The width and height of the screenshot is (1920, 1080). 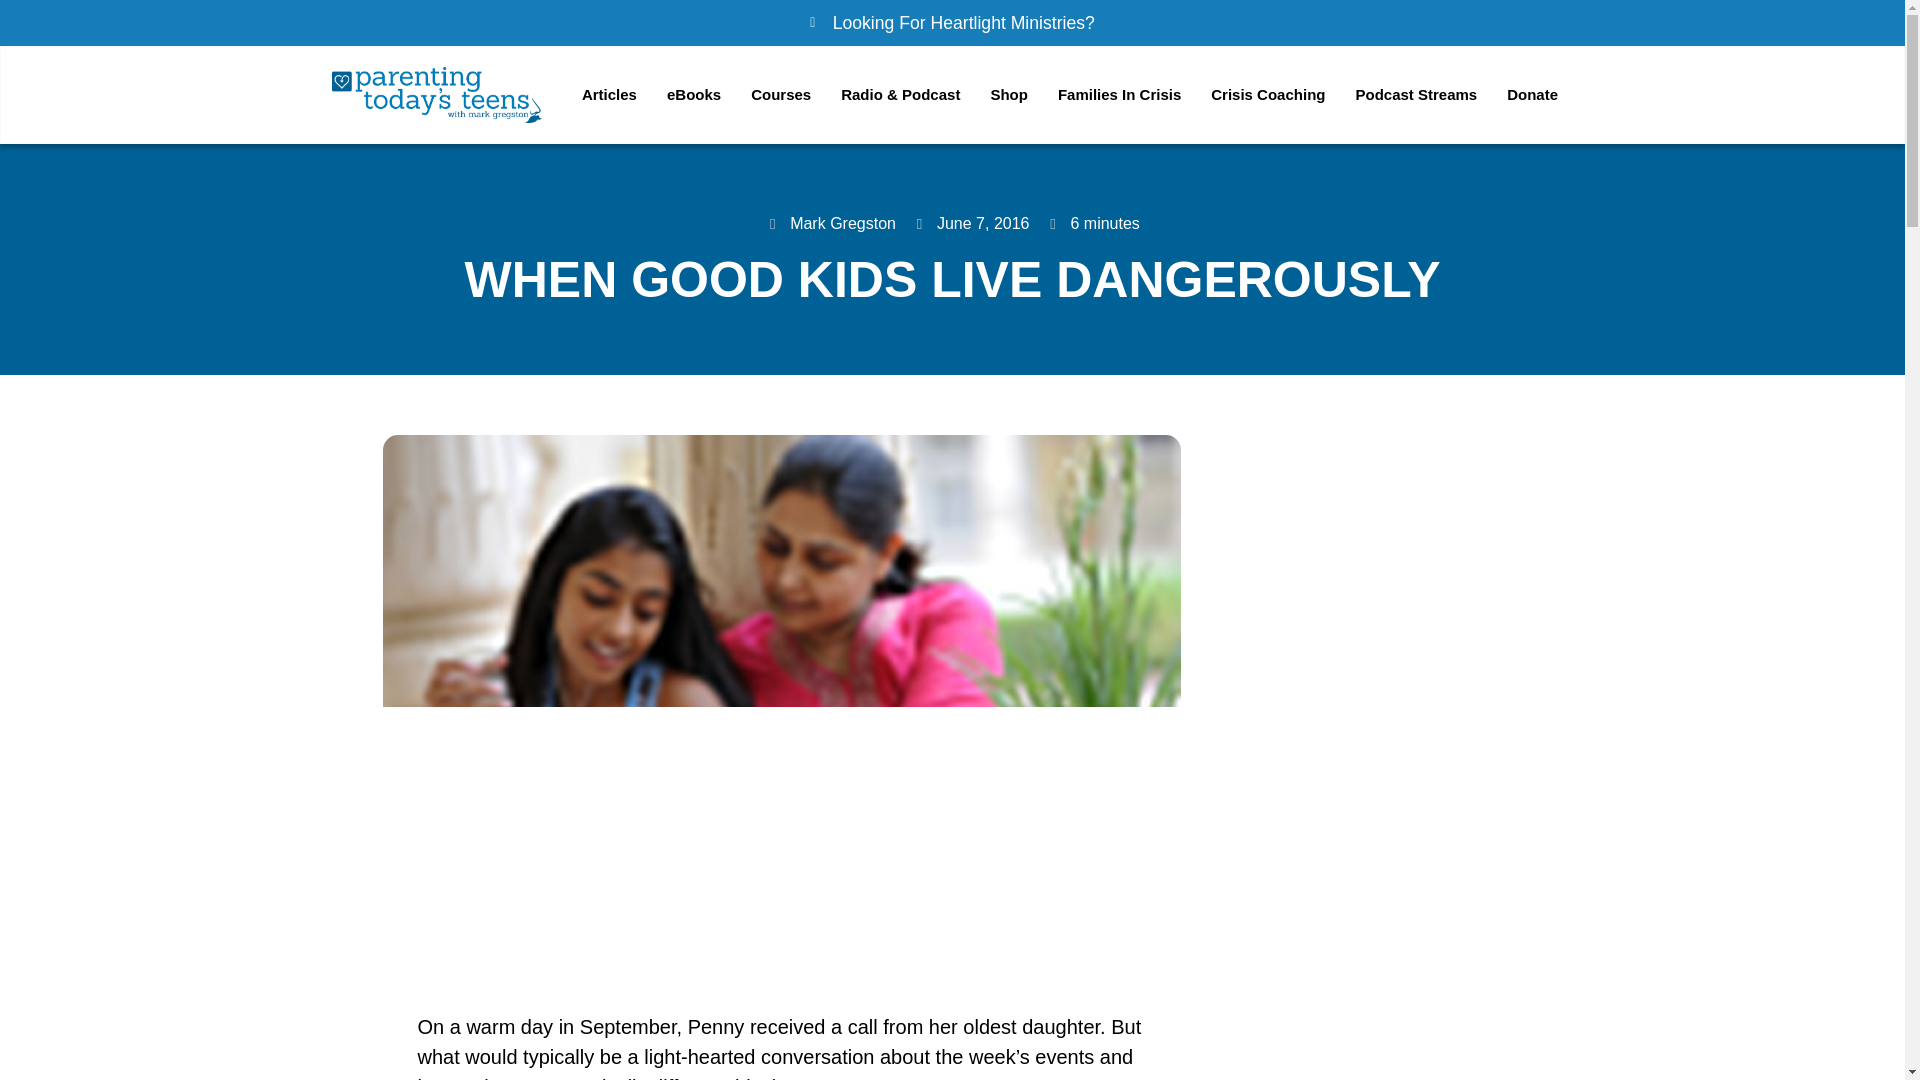 What do you see at coordinates (694, 94) in the screenshot?
I see `eBooks` at bounding box center [694, 94].